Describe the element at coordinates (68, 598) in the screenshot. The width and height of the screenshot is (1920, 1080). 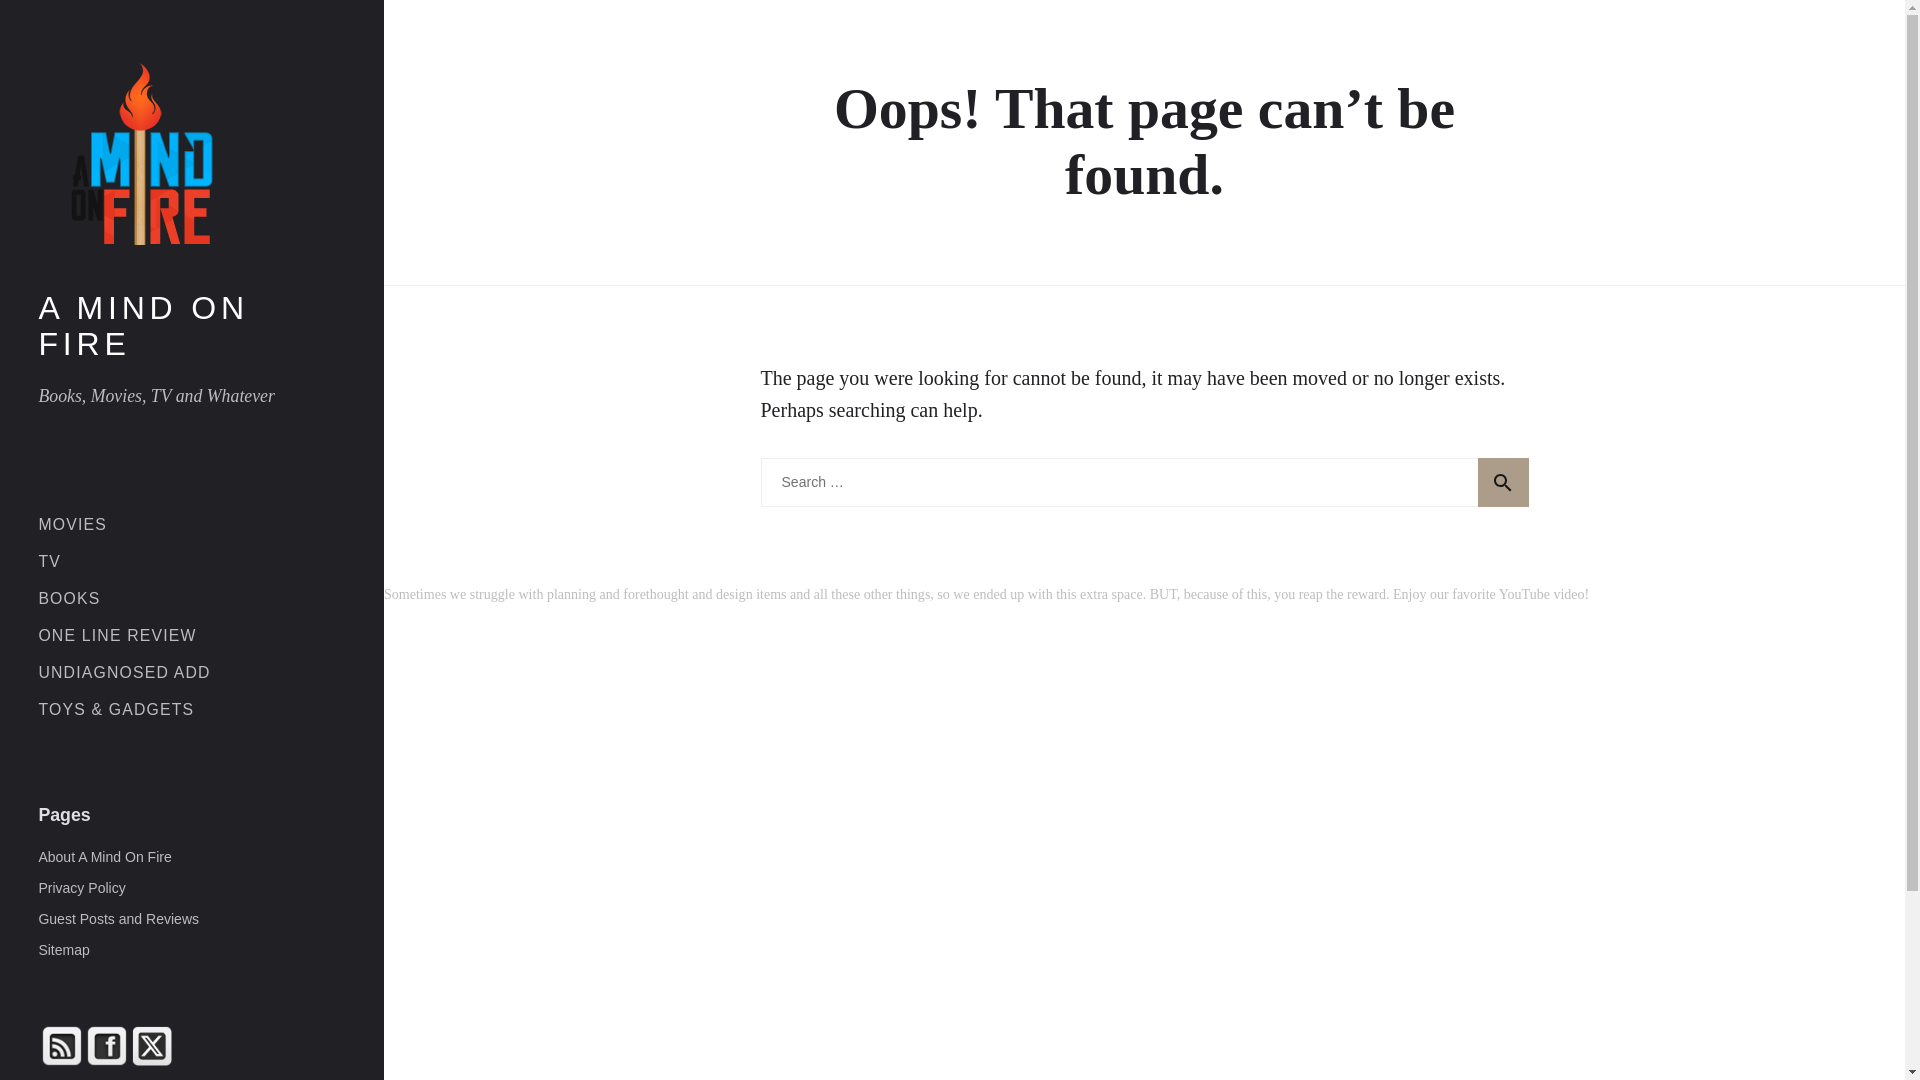
I see `Book Reviews On A Mind On Fire` at that location.